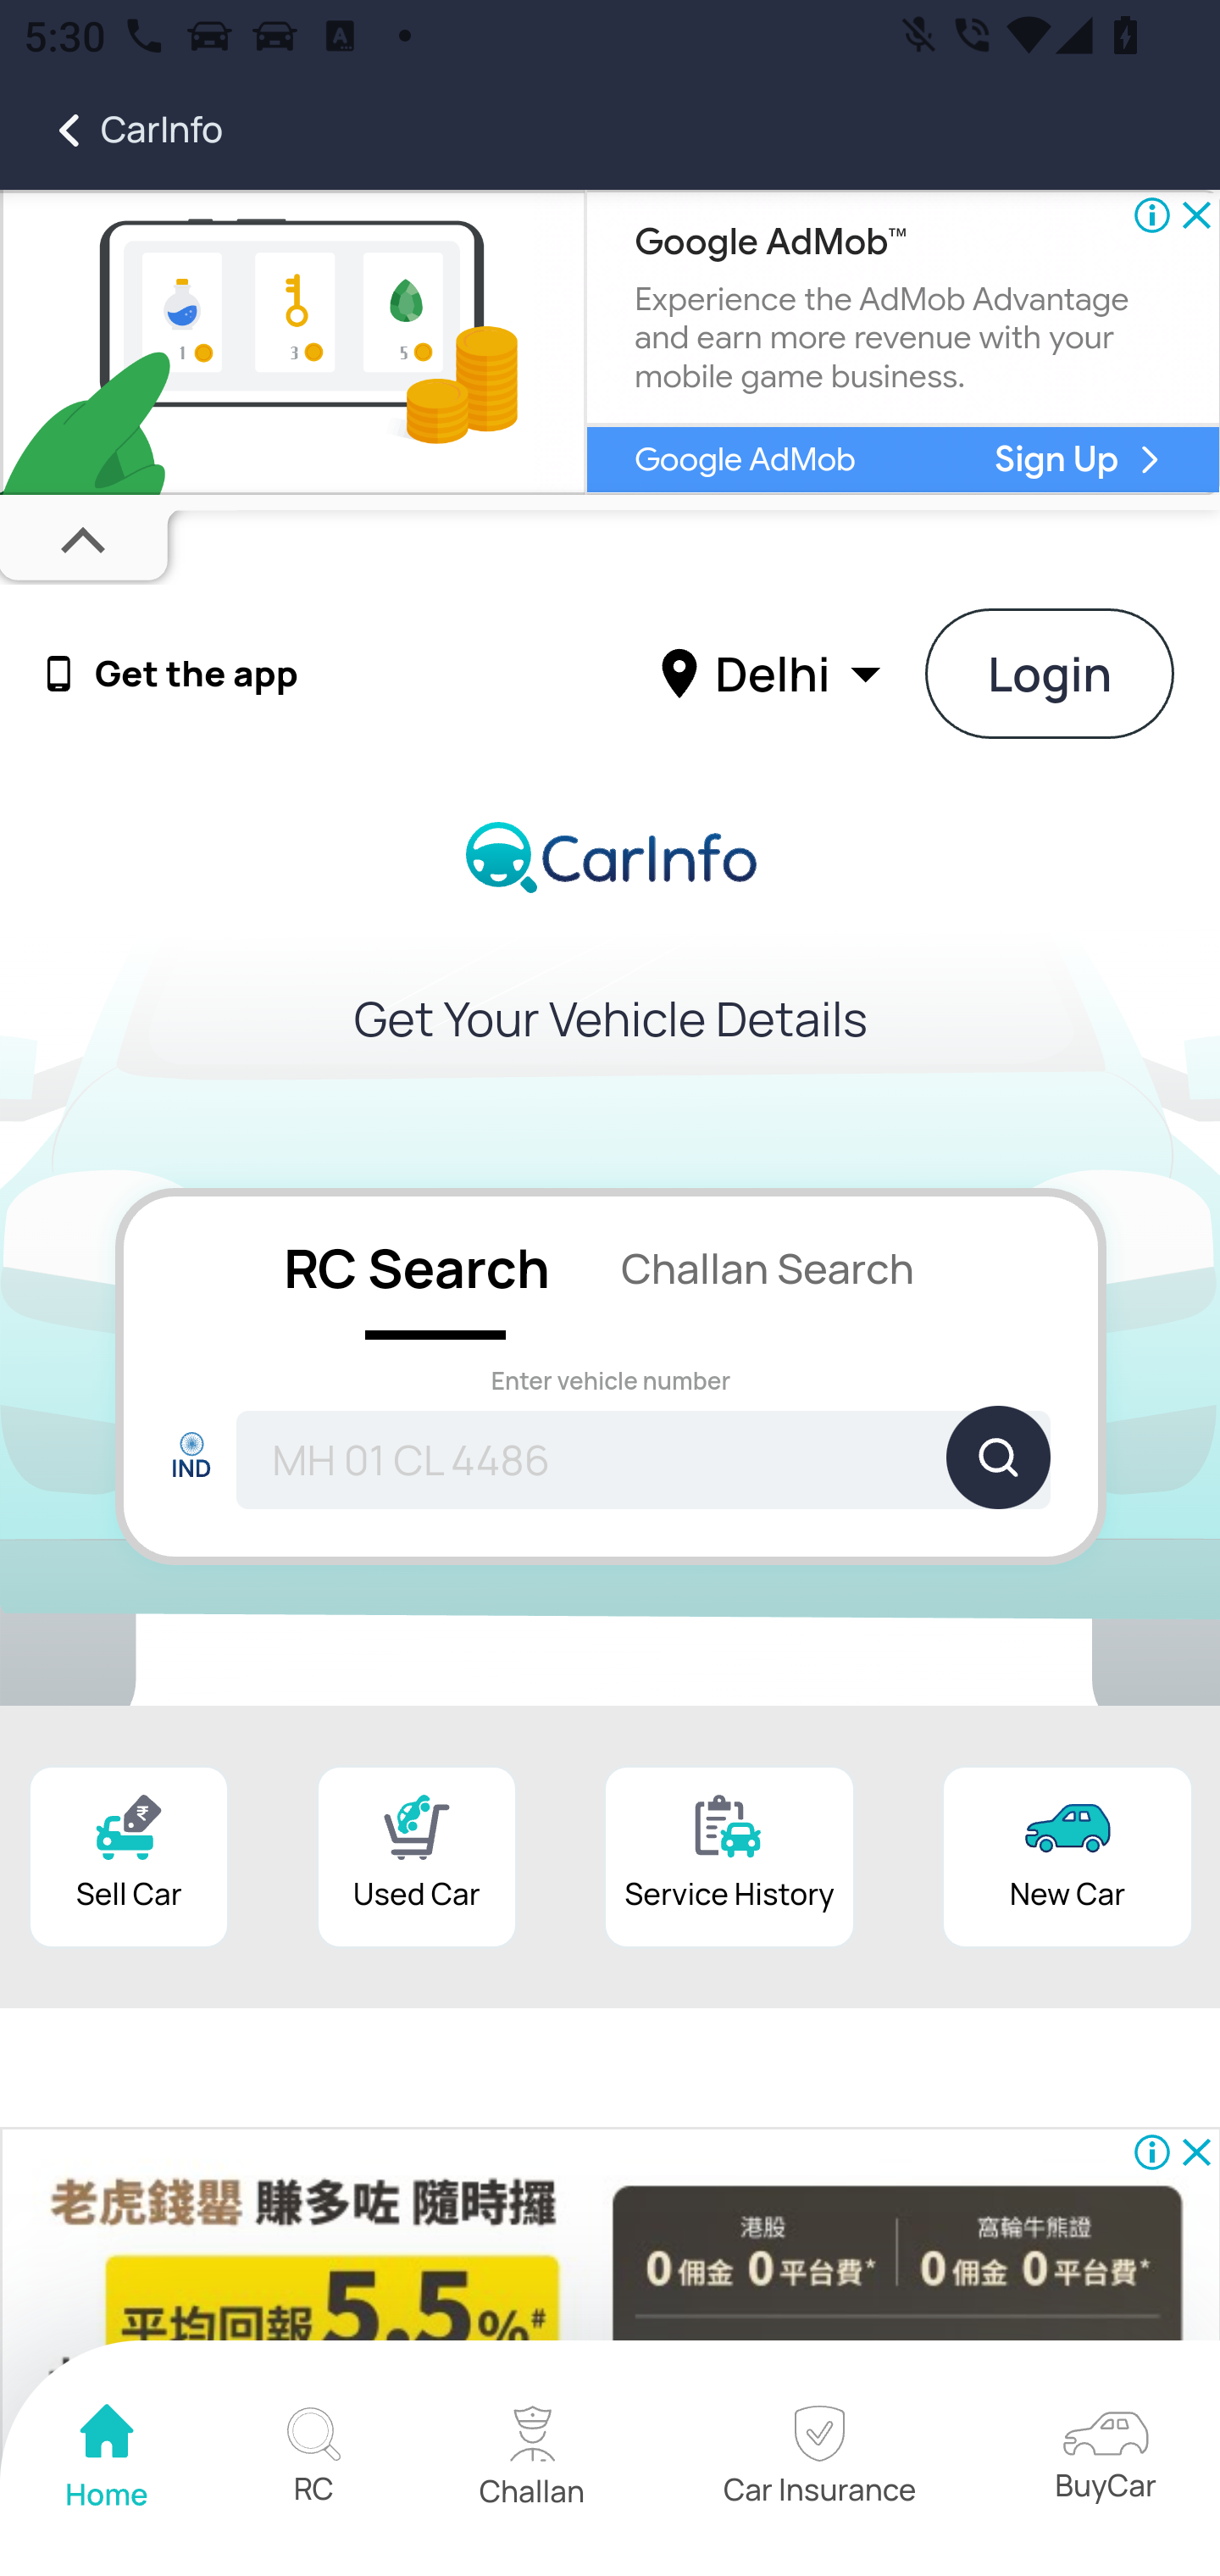 This screenshot has width=1220, height=2576. Describe the element at coordinates (108, 2459) in the screenshot. I see `home` at that location.